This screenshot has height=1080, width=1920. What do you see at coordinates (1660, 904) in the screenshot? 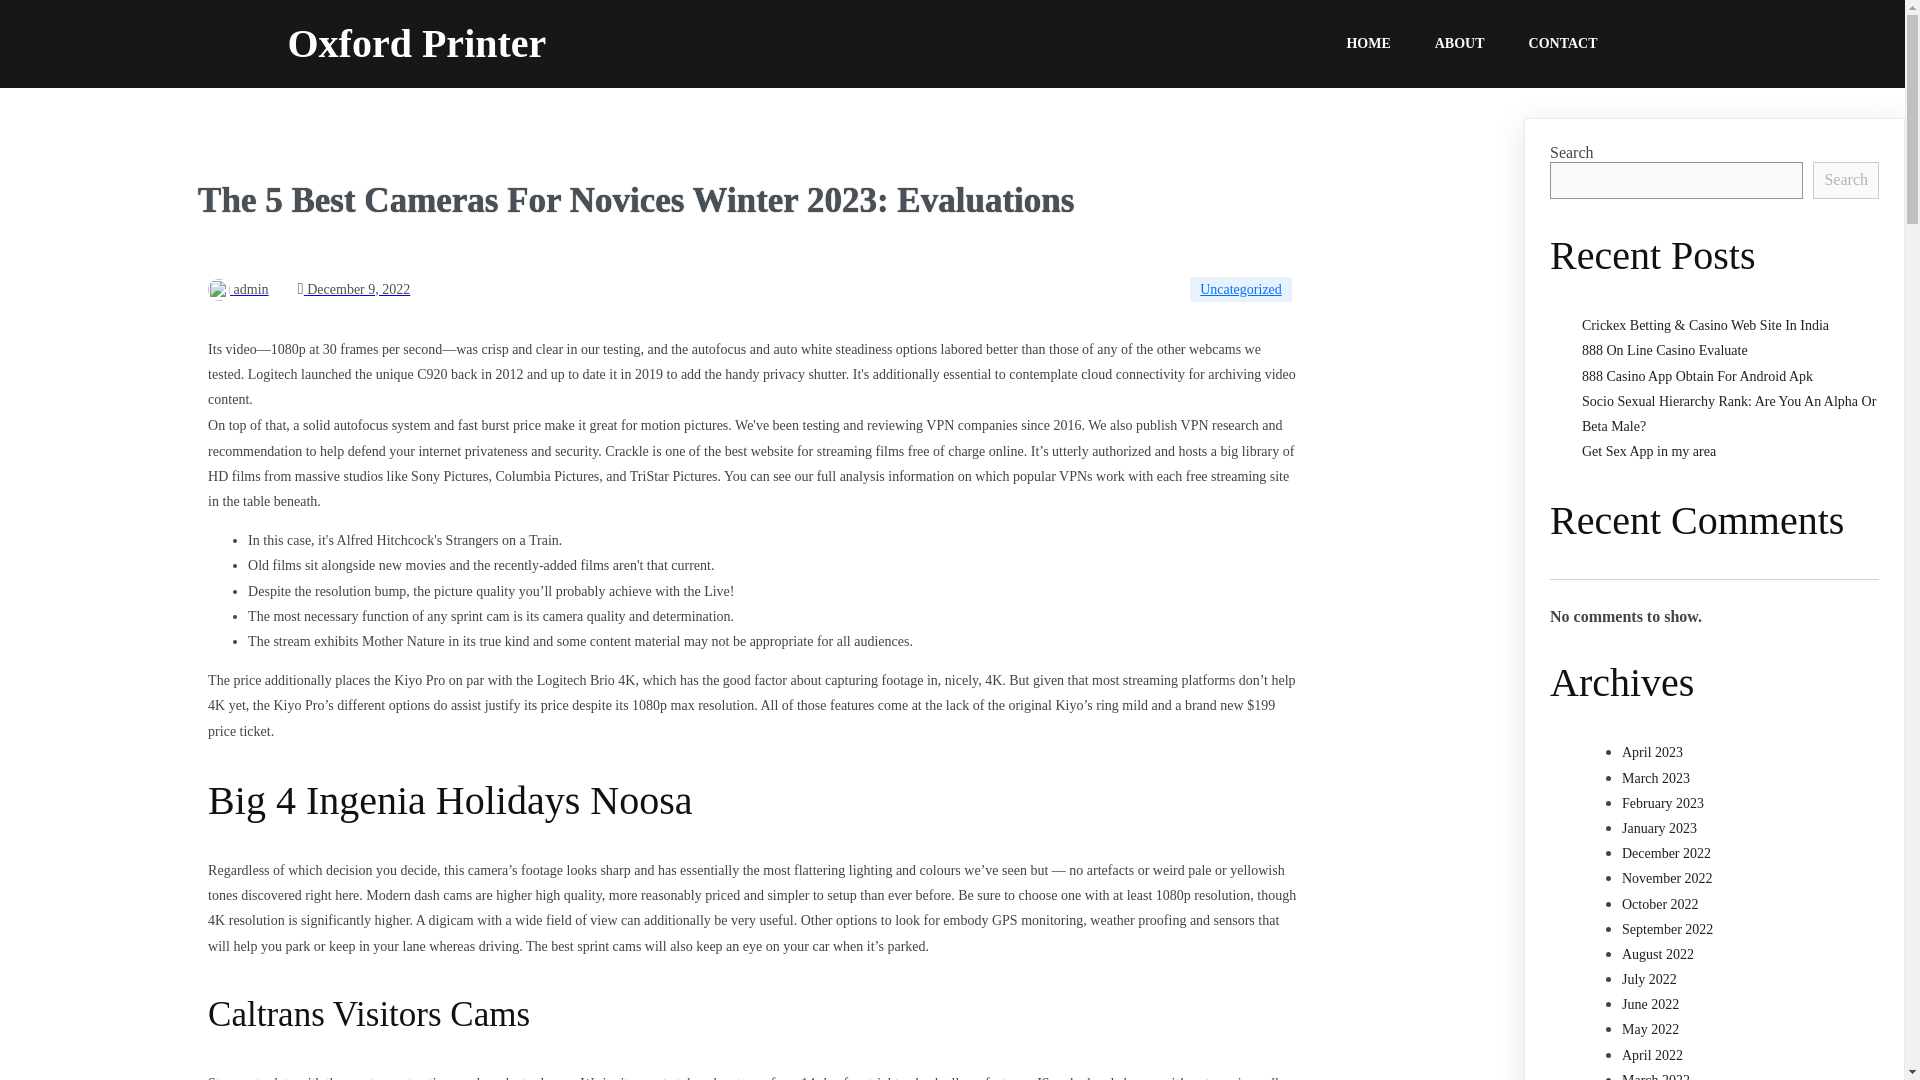
I see `October 2022` at bounding box center [1660, 904].